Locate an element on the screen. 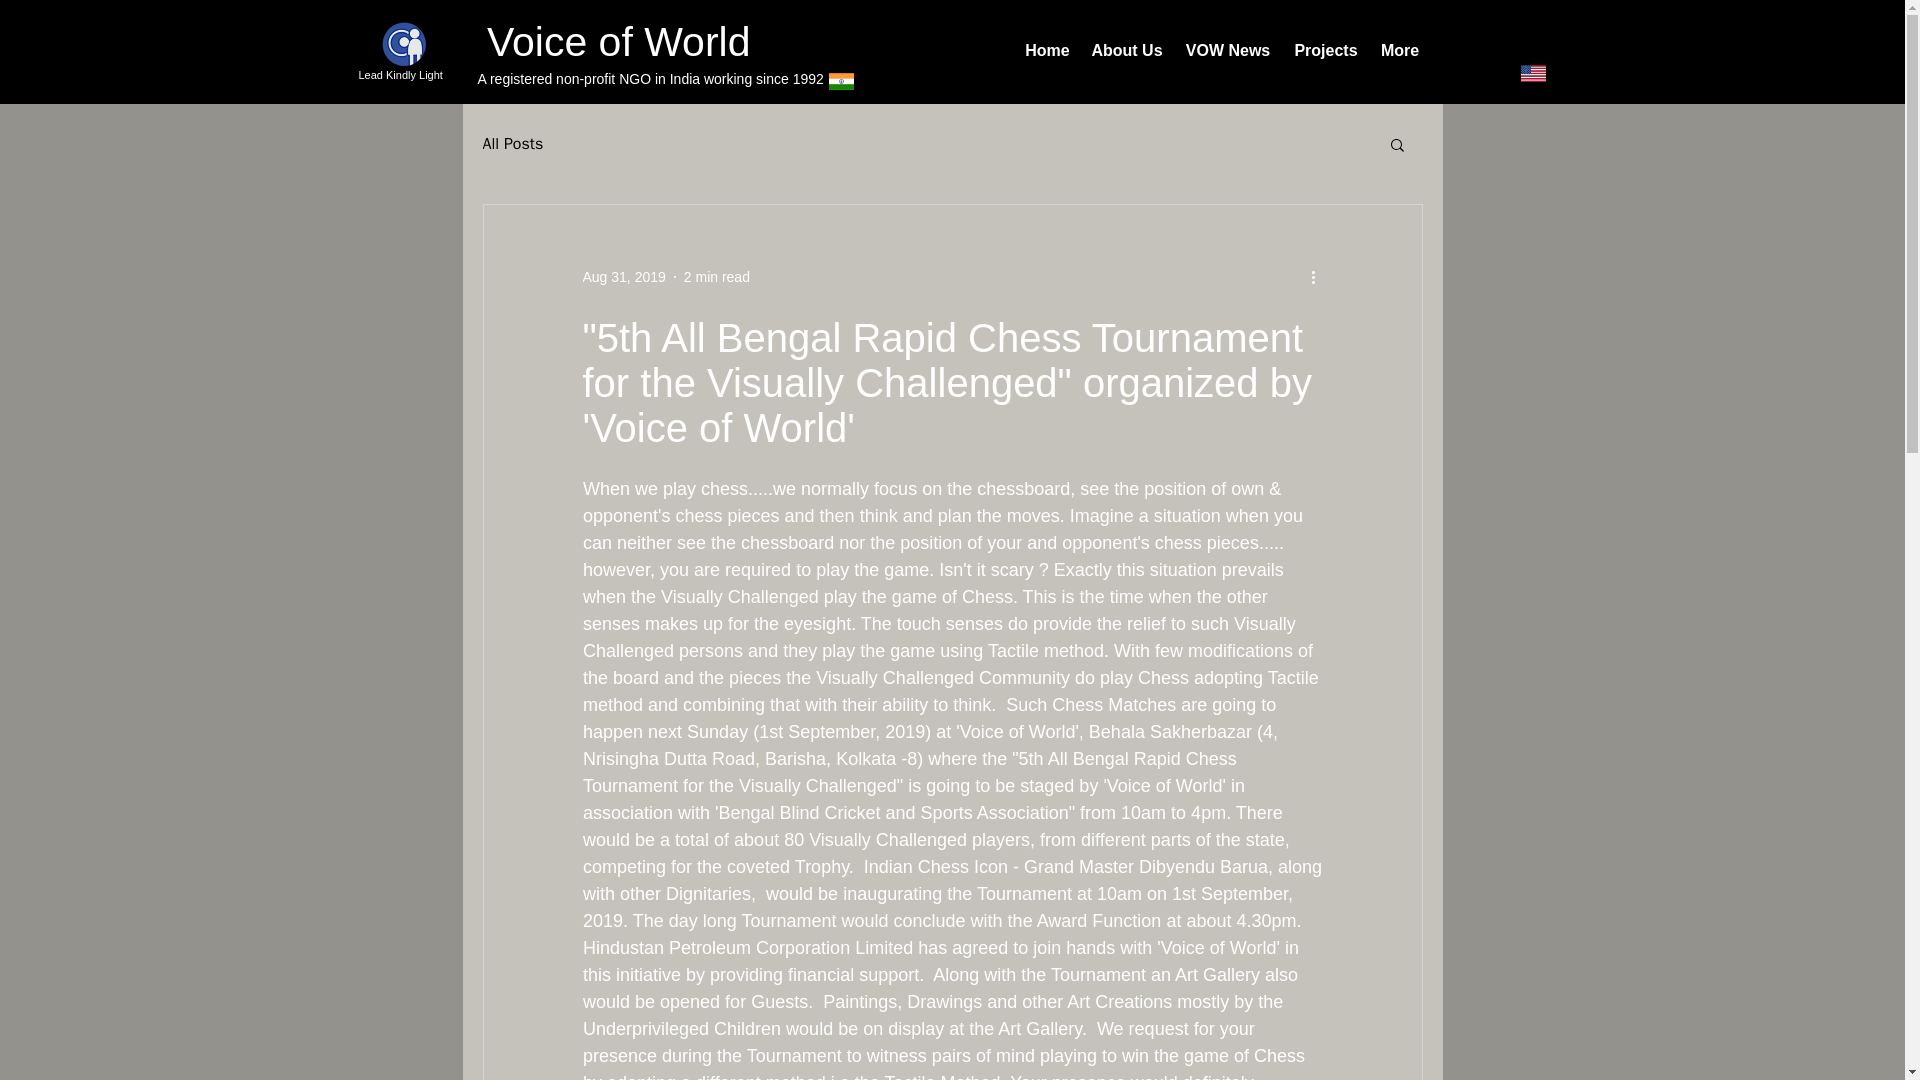 The image size is (1920, 1080). Projects is located at coordinates (1325, 51).